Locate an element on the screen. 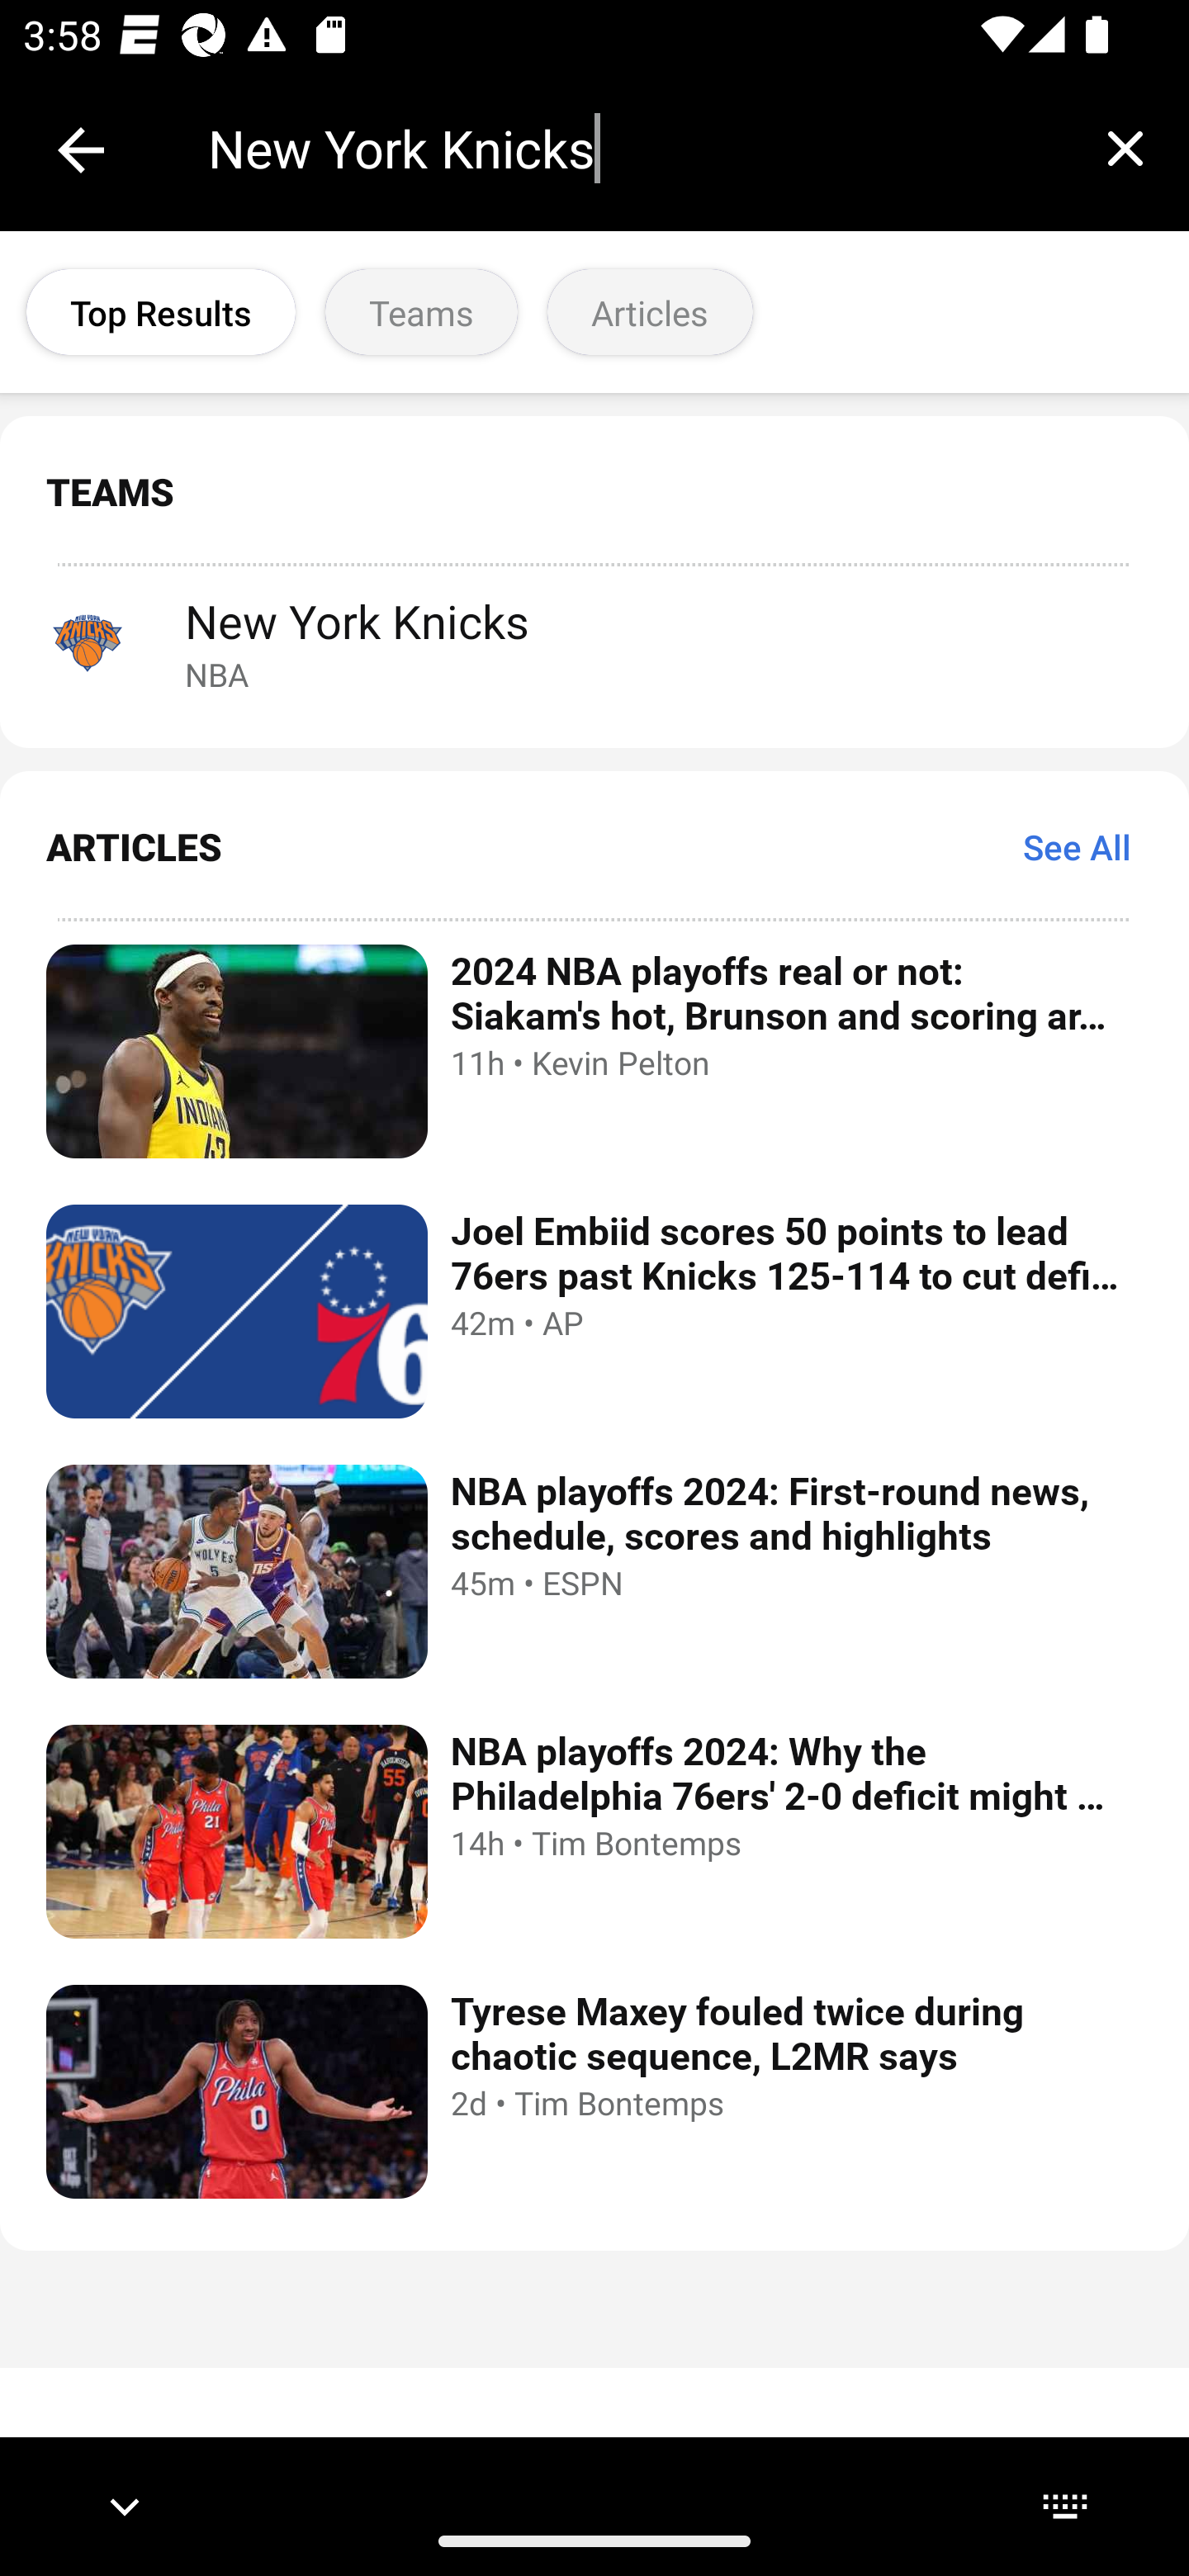 This screenshot has width=1189, height=2576. Teams is located at coordinates (421, 312).